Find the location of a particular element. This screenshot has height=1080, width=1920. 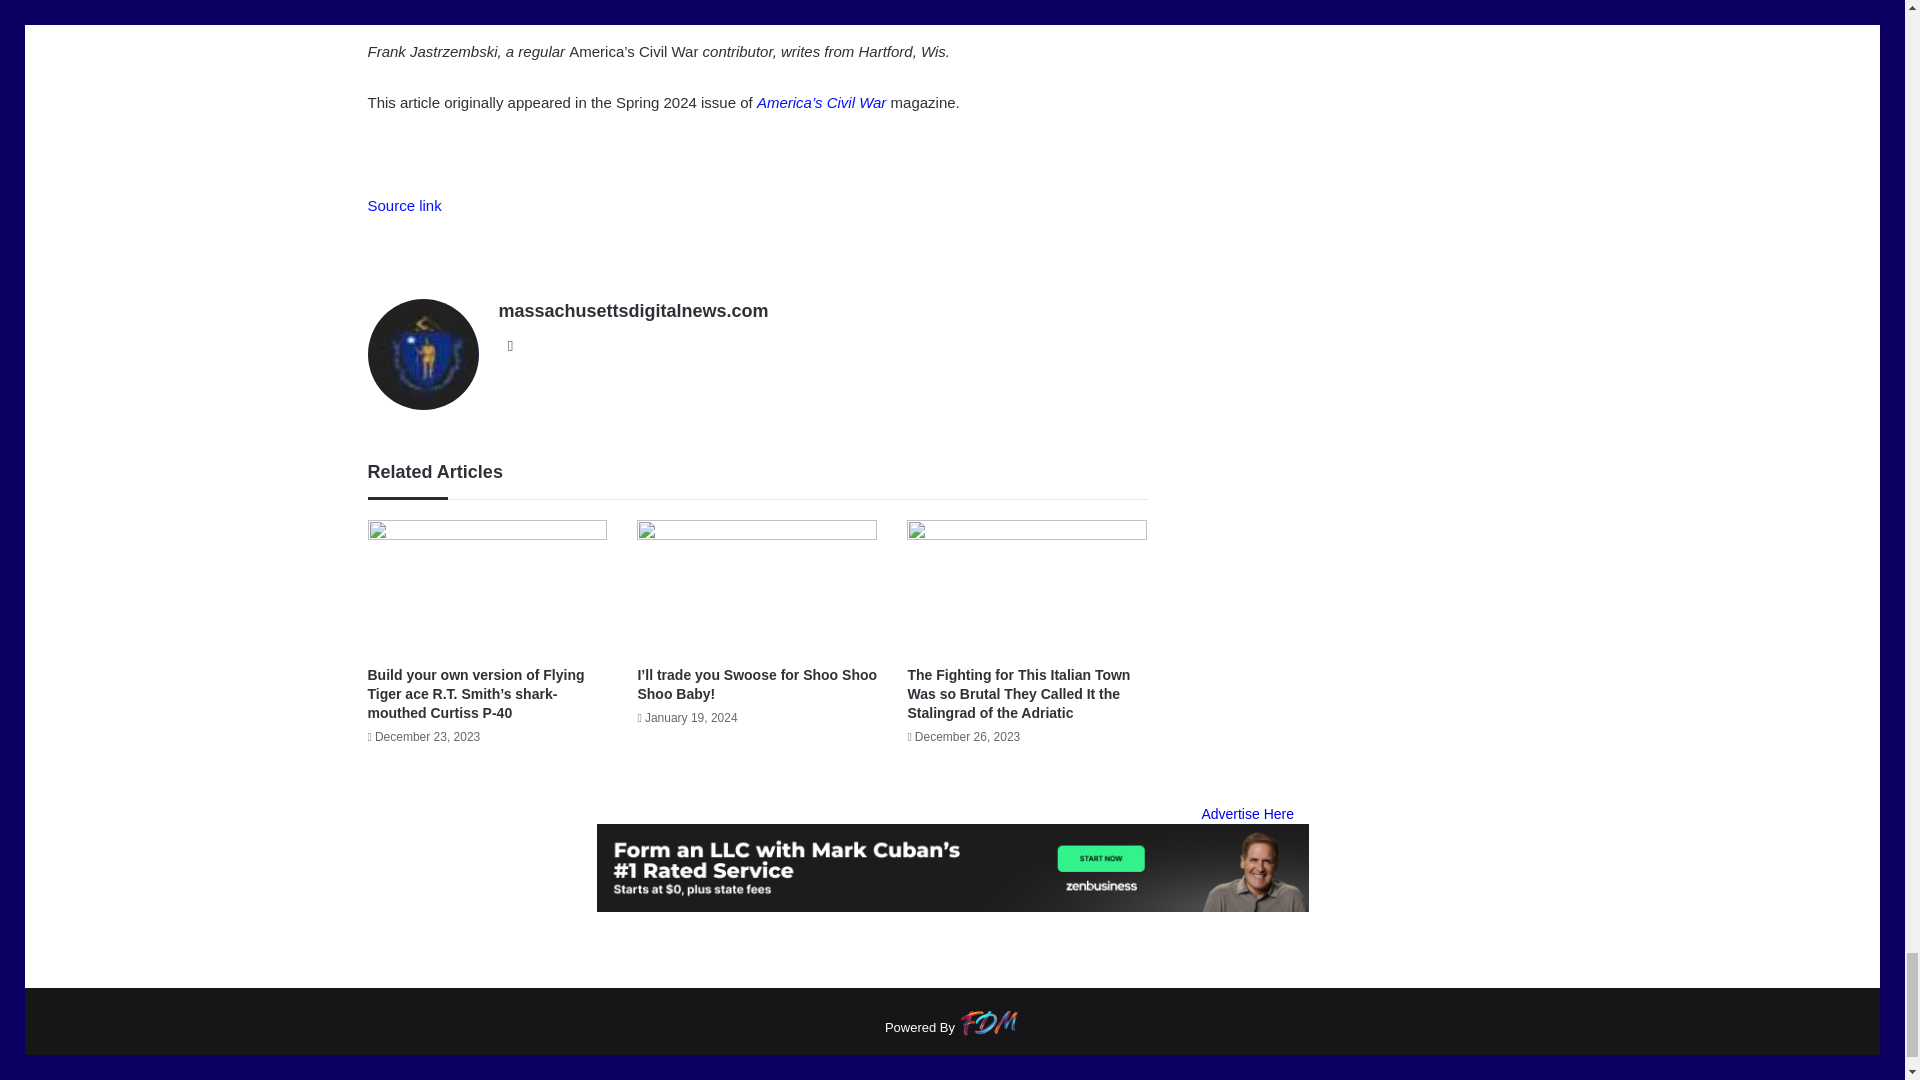

Source link is located at coordinates (404, 204).